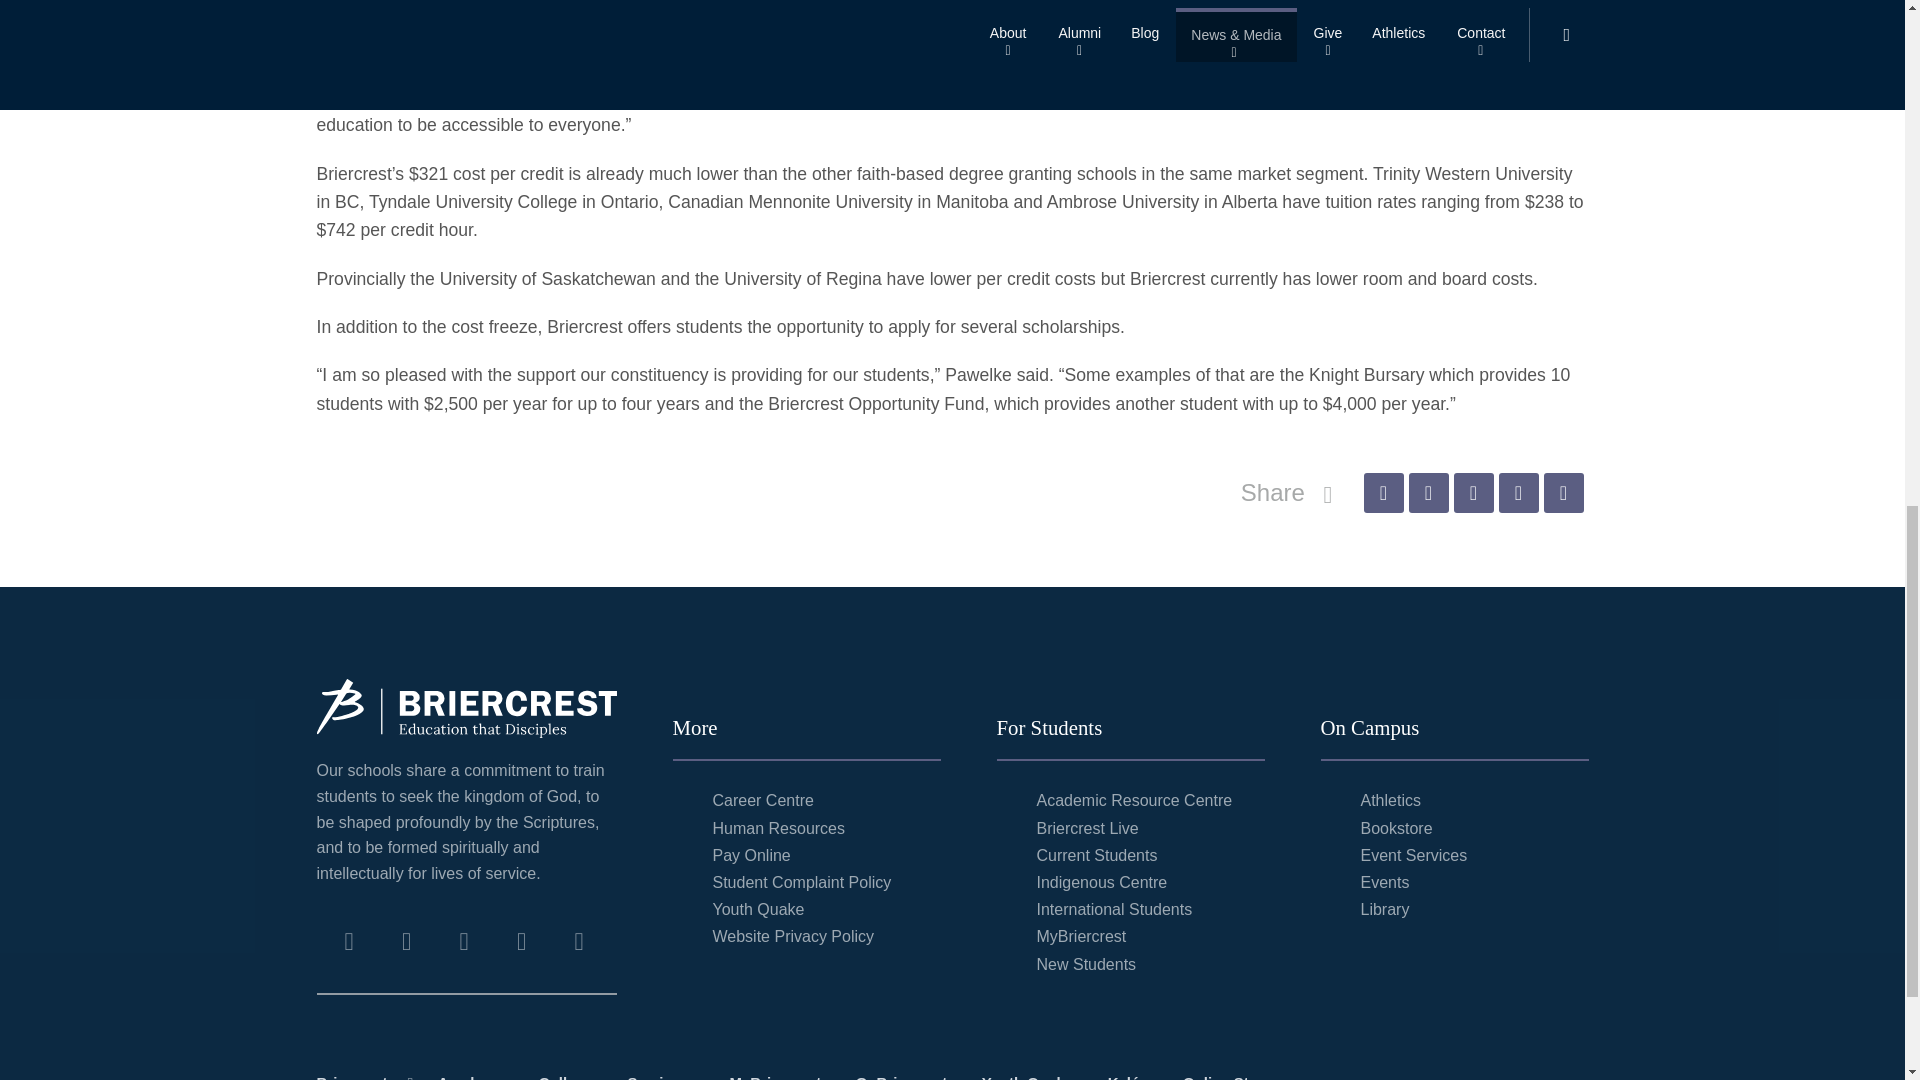 This screenshot has height=1080, width=1920. What do you see at coordinates (1517, 493) in the screenshot?
I see `share this to LinkedIn` at bounding box center [1517, 493].